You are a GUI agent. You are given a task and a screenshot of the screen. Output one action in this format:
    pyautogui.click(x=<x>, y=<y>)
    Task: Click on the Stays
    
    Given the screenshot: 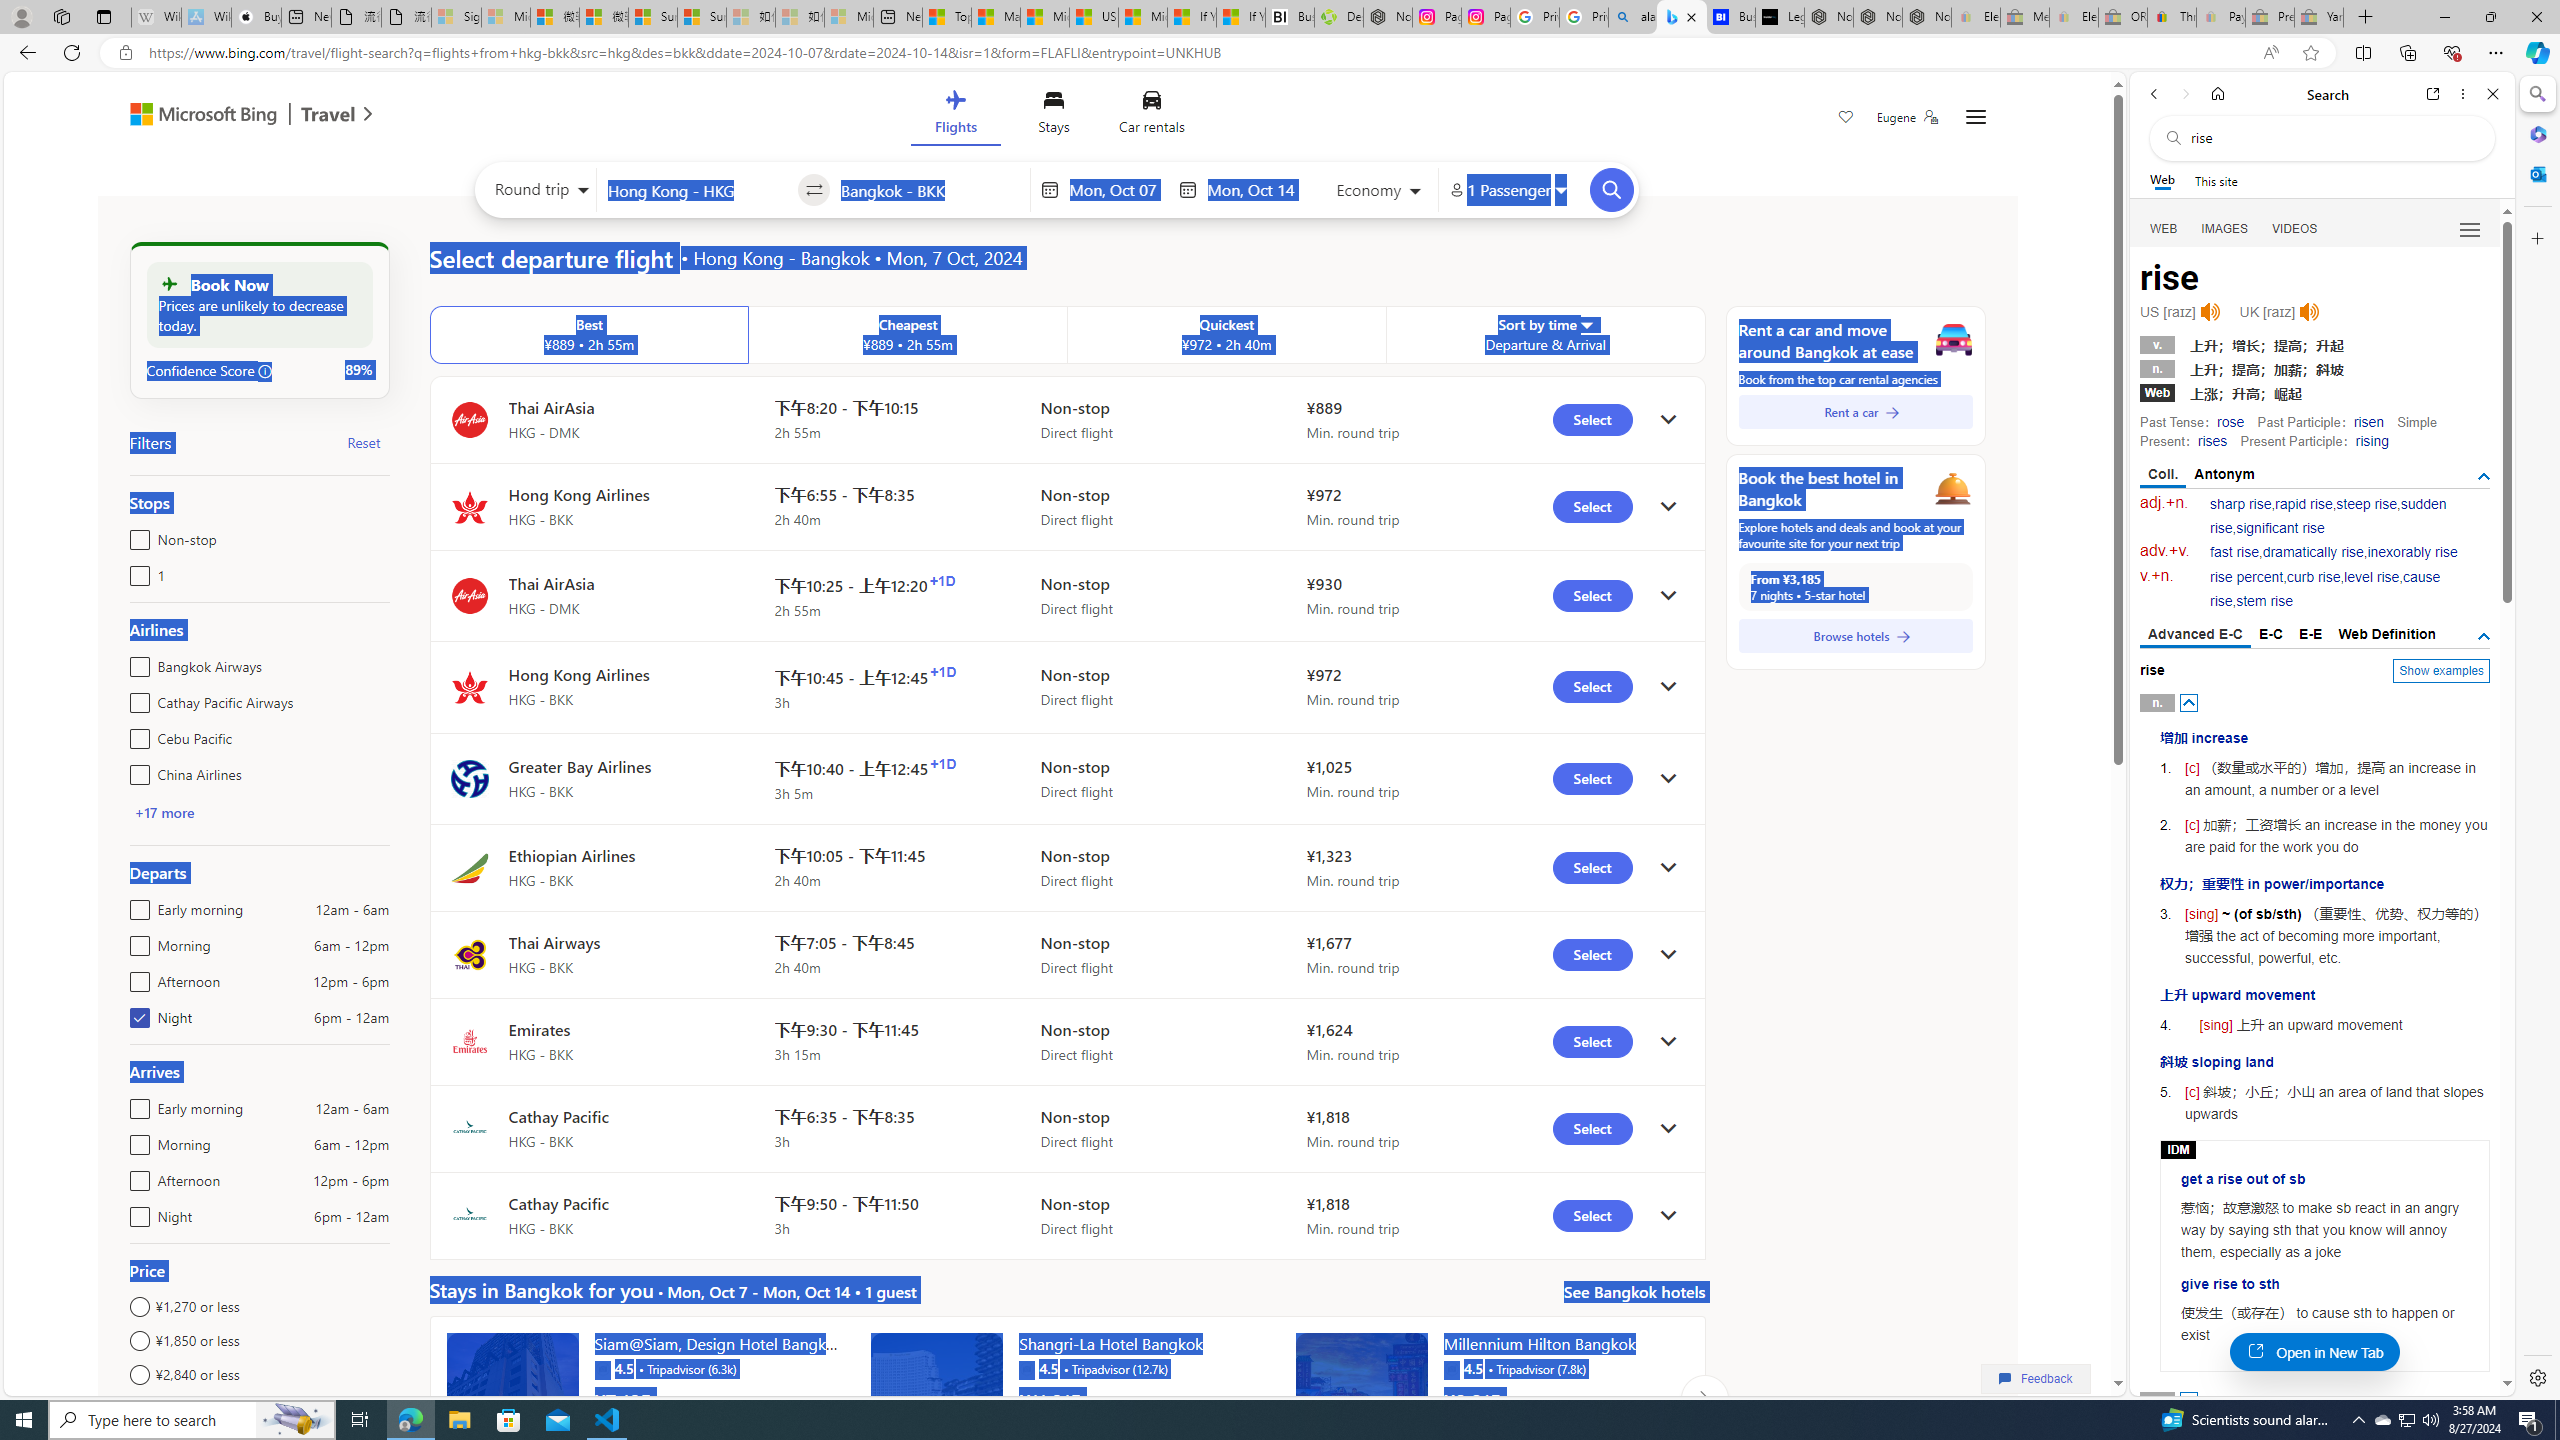 What is the action you would take?
    pyautogui.click(x=1053, y=116)
    